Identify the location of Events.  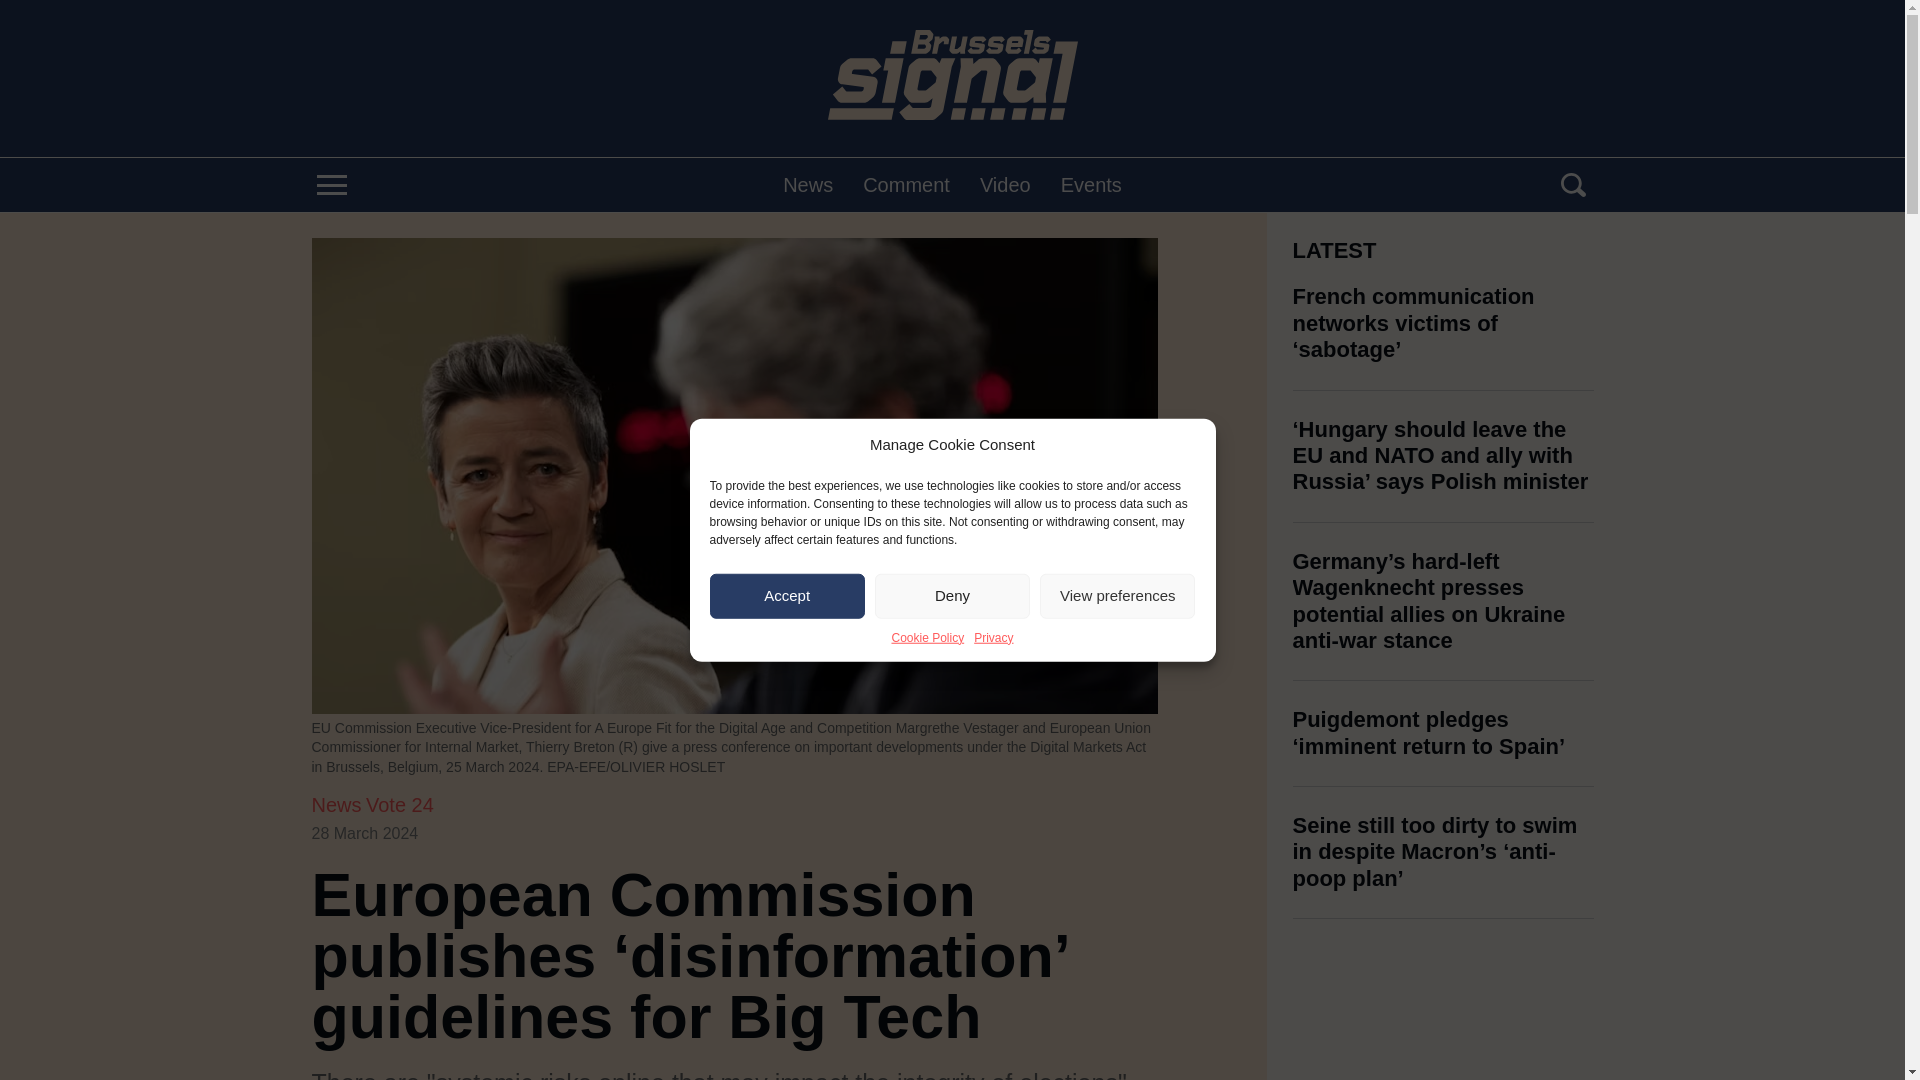
(1091, 184).